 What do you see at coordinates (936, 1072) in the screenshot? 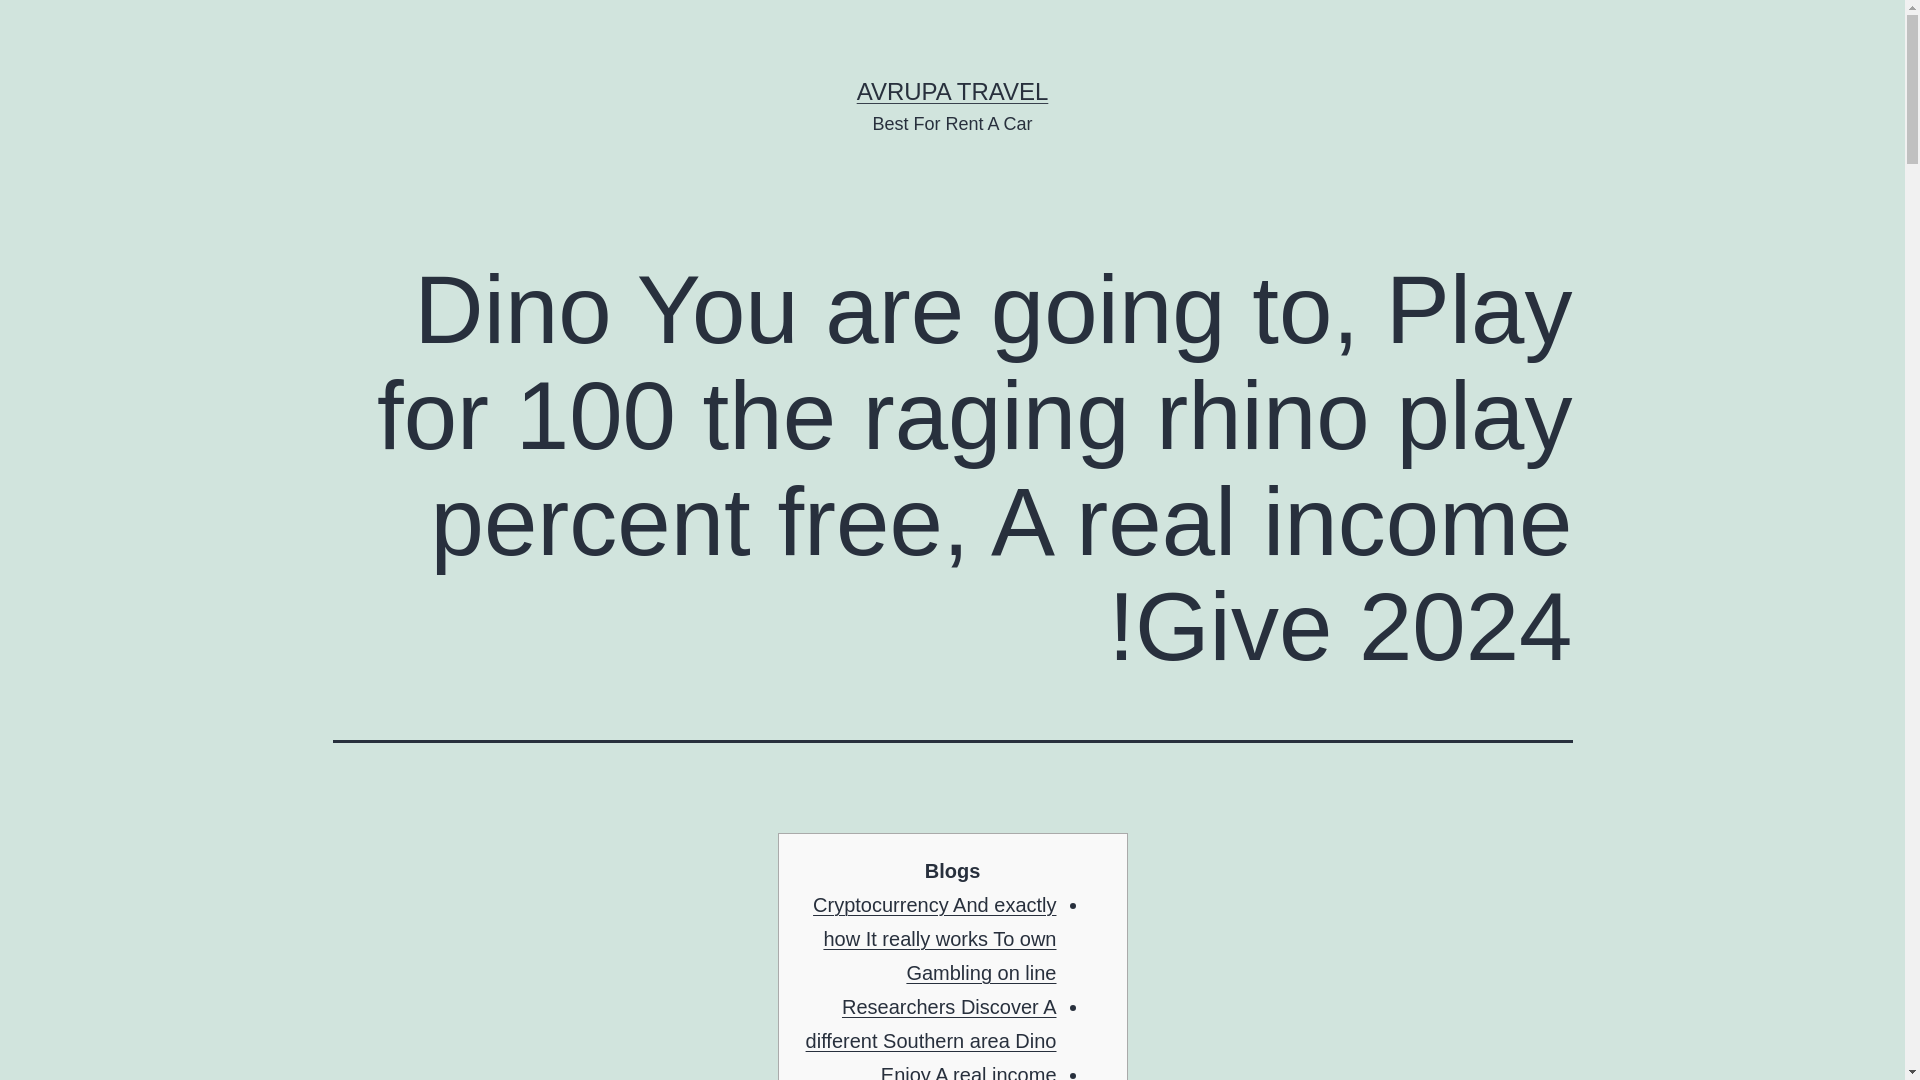
I see `Enjoy A real income Gambling games Inside Pa` at bounding box center [936, 1072].